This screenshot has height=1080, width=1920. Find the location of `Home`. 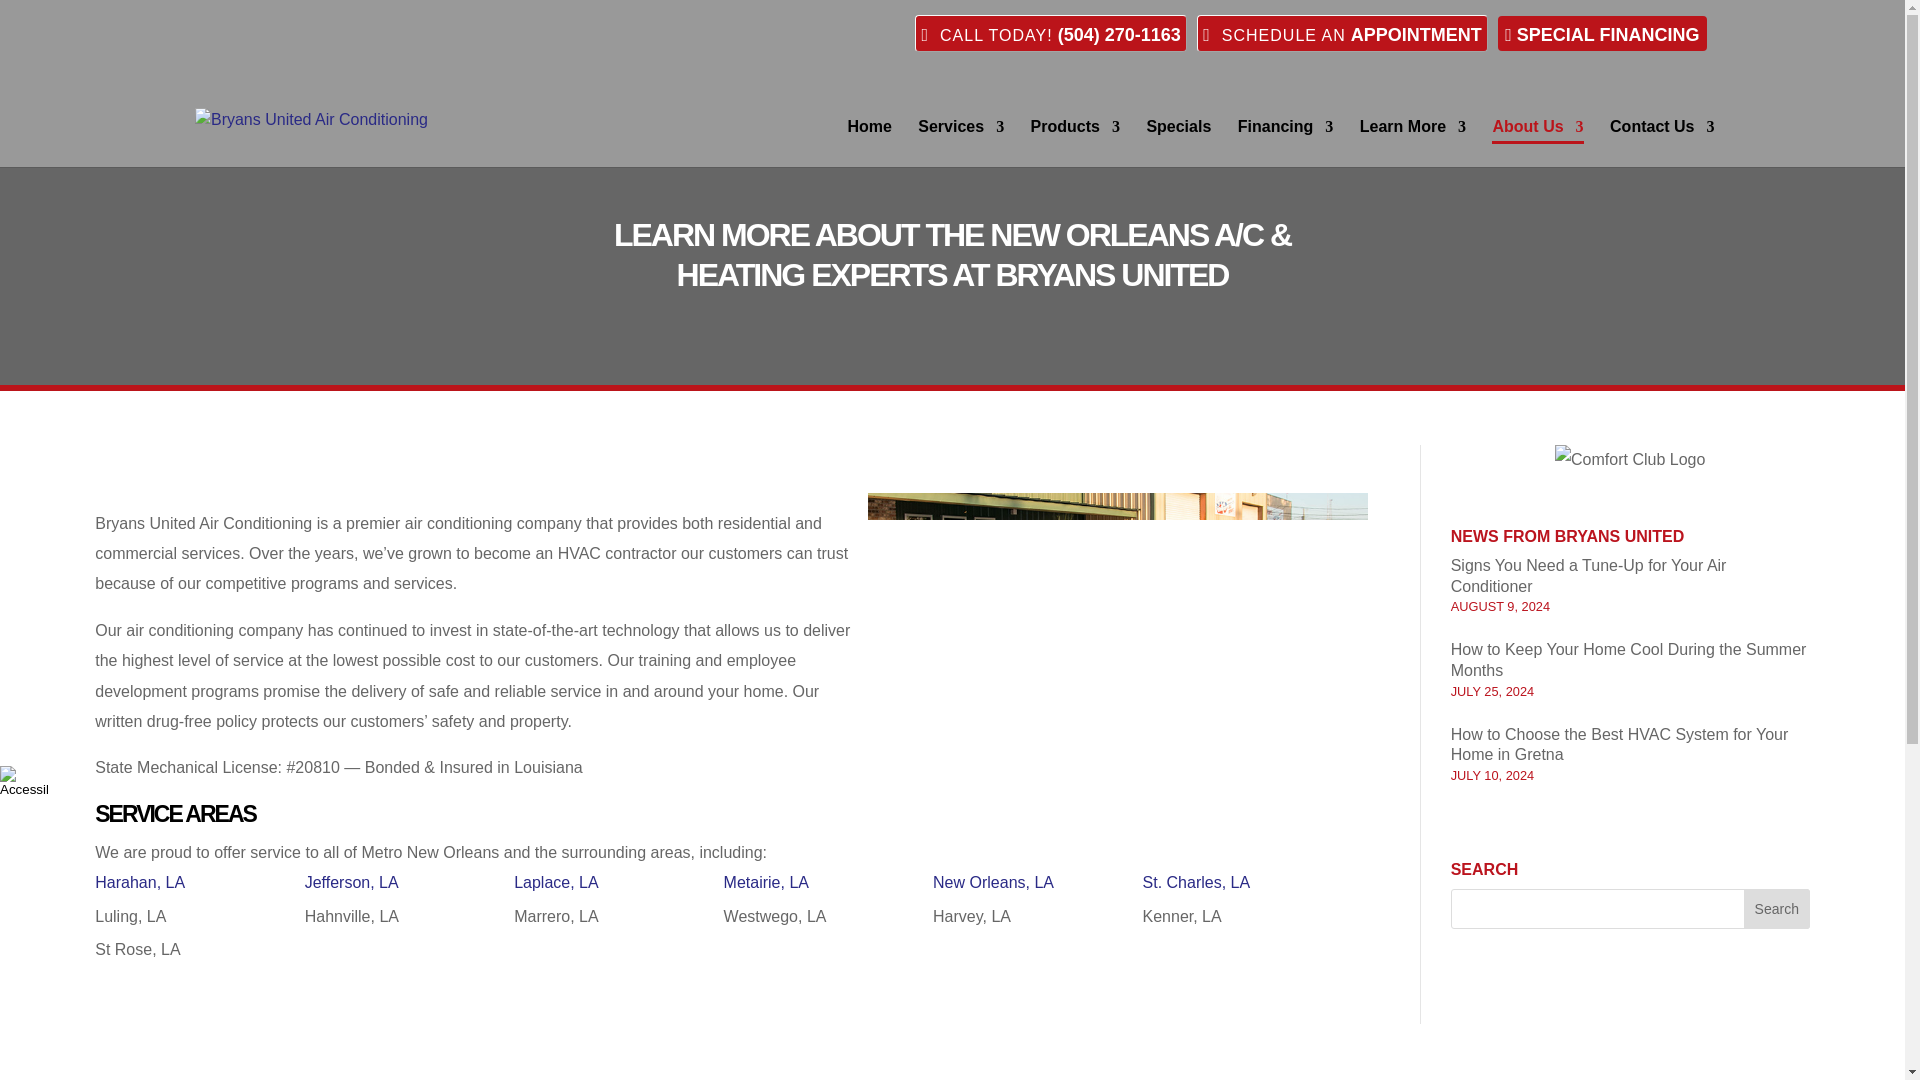

Home is located at coordinates (868, 143).